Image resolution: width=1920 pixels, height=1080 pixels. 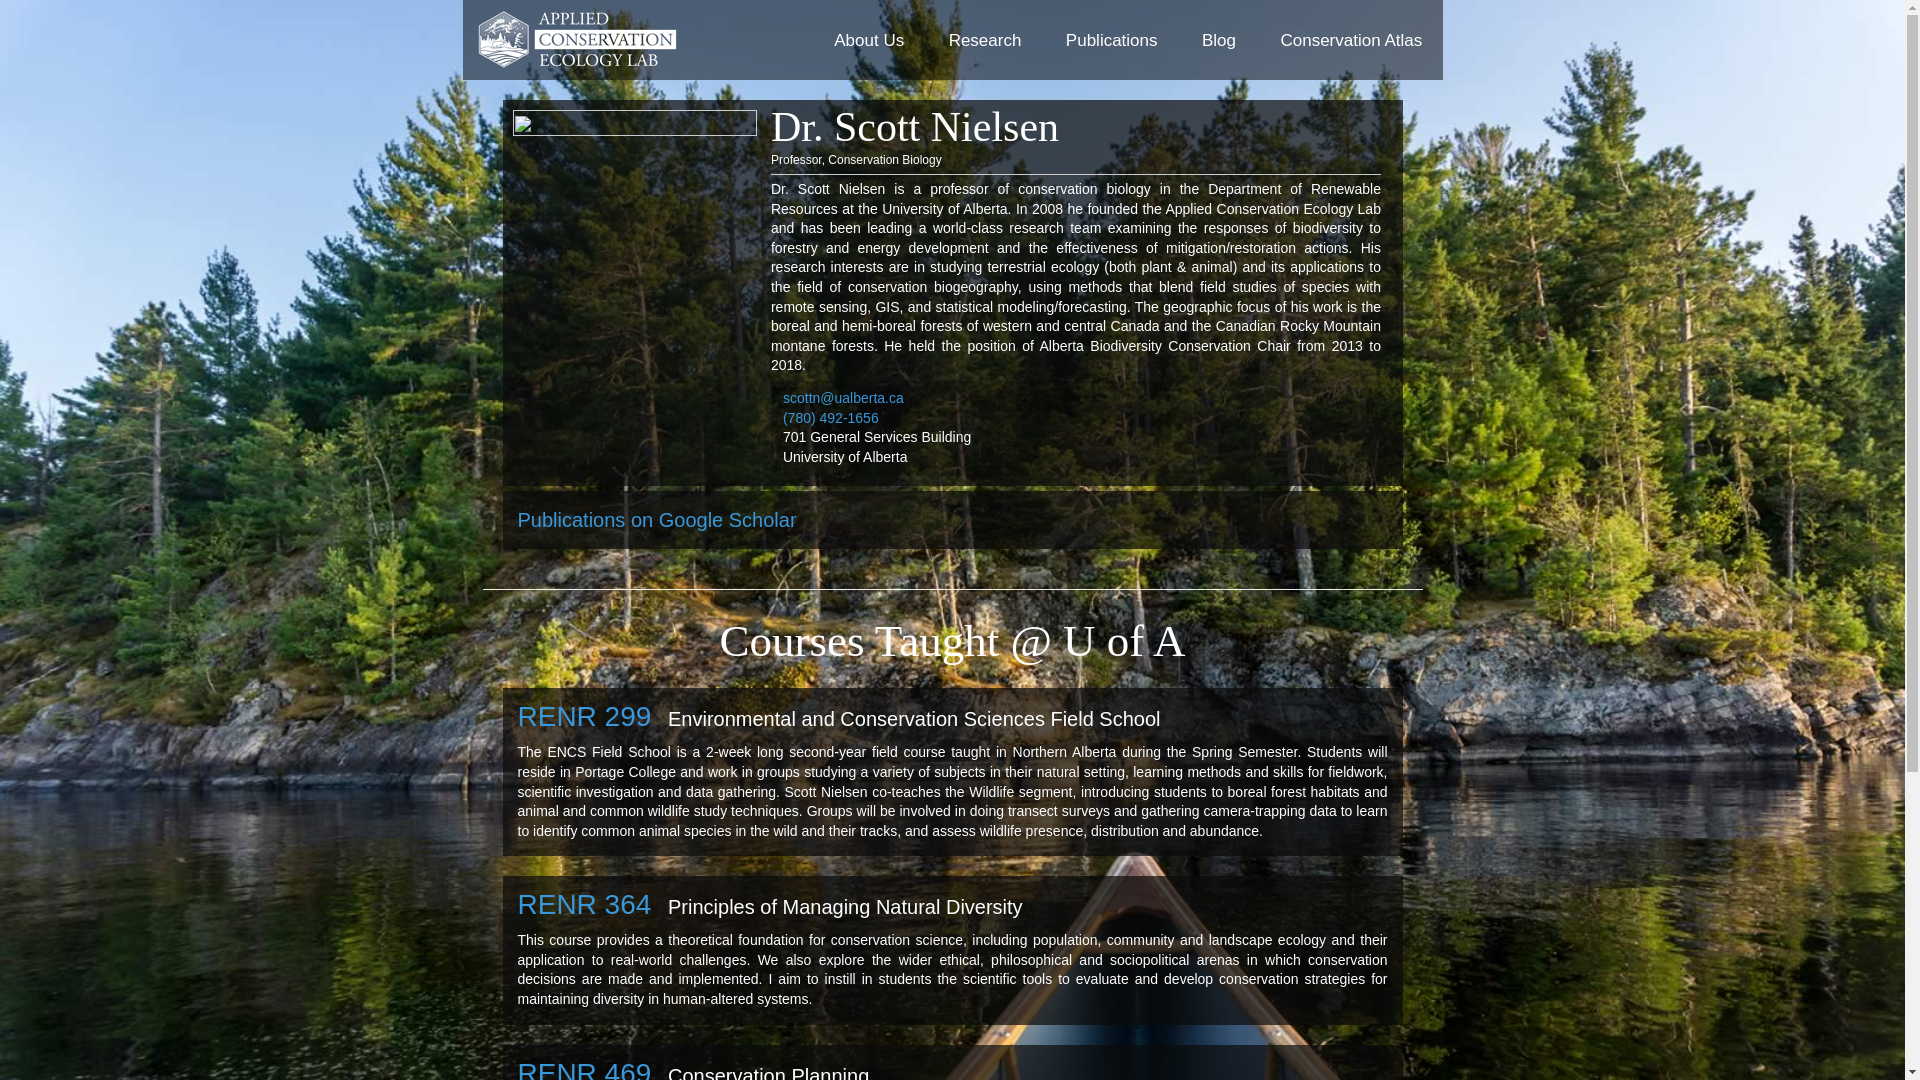 I want to click on RENR 364, so click(x=585, y=904).